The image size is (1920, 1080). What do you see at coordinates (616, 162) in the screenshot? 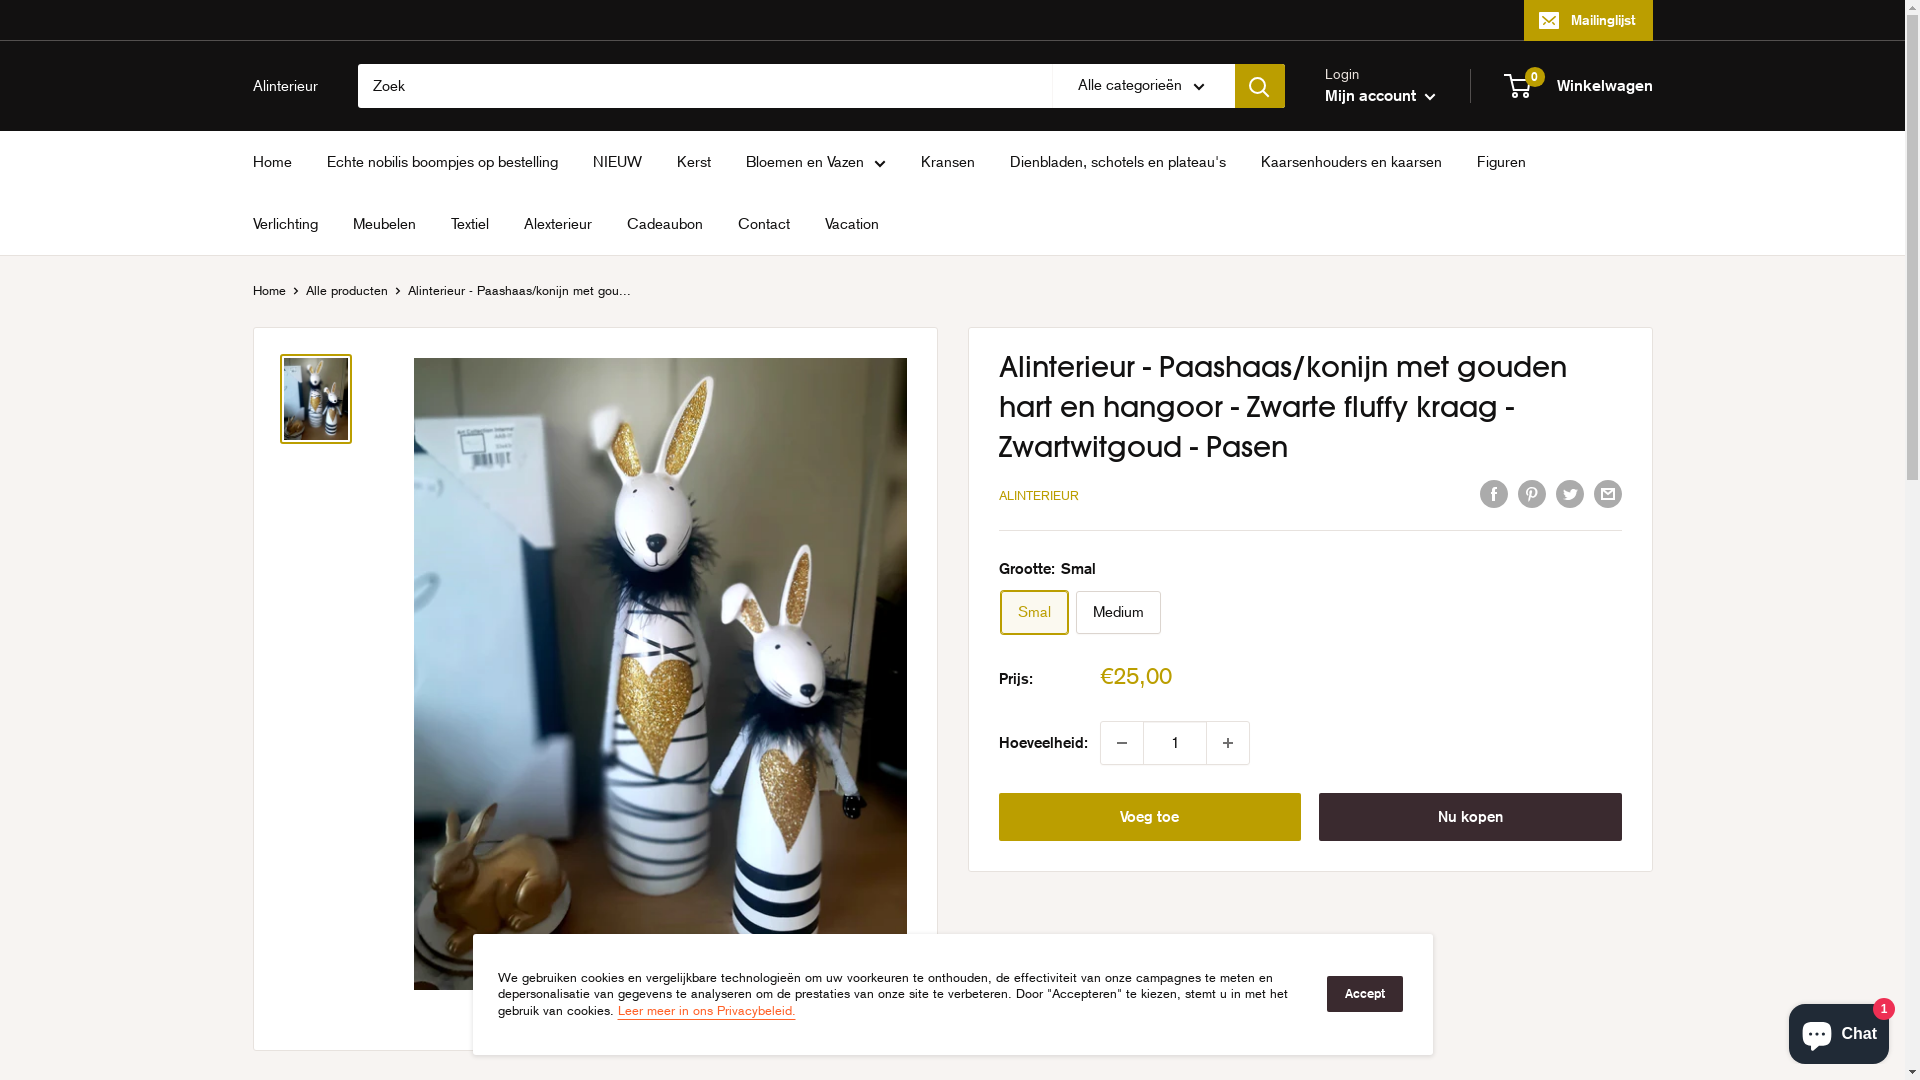
I see `NIEUW` at bounding box center [616, 162].